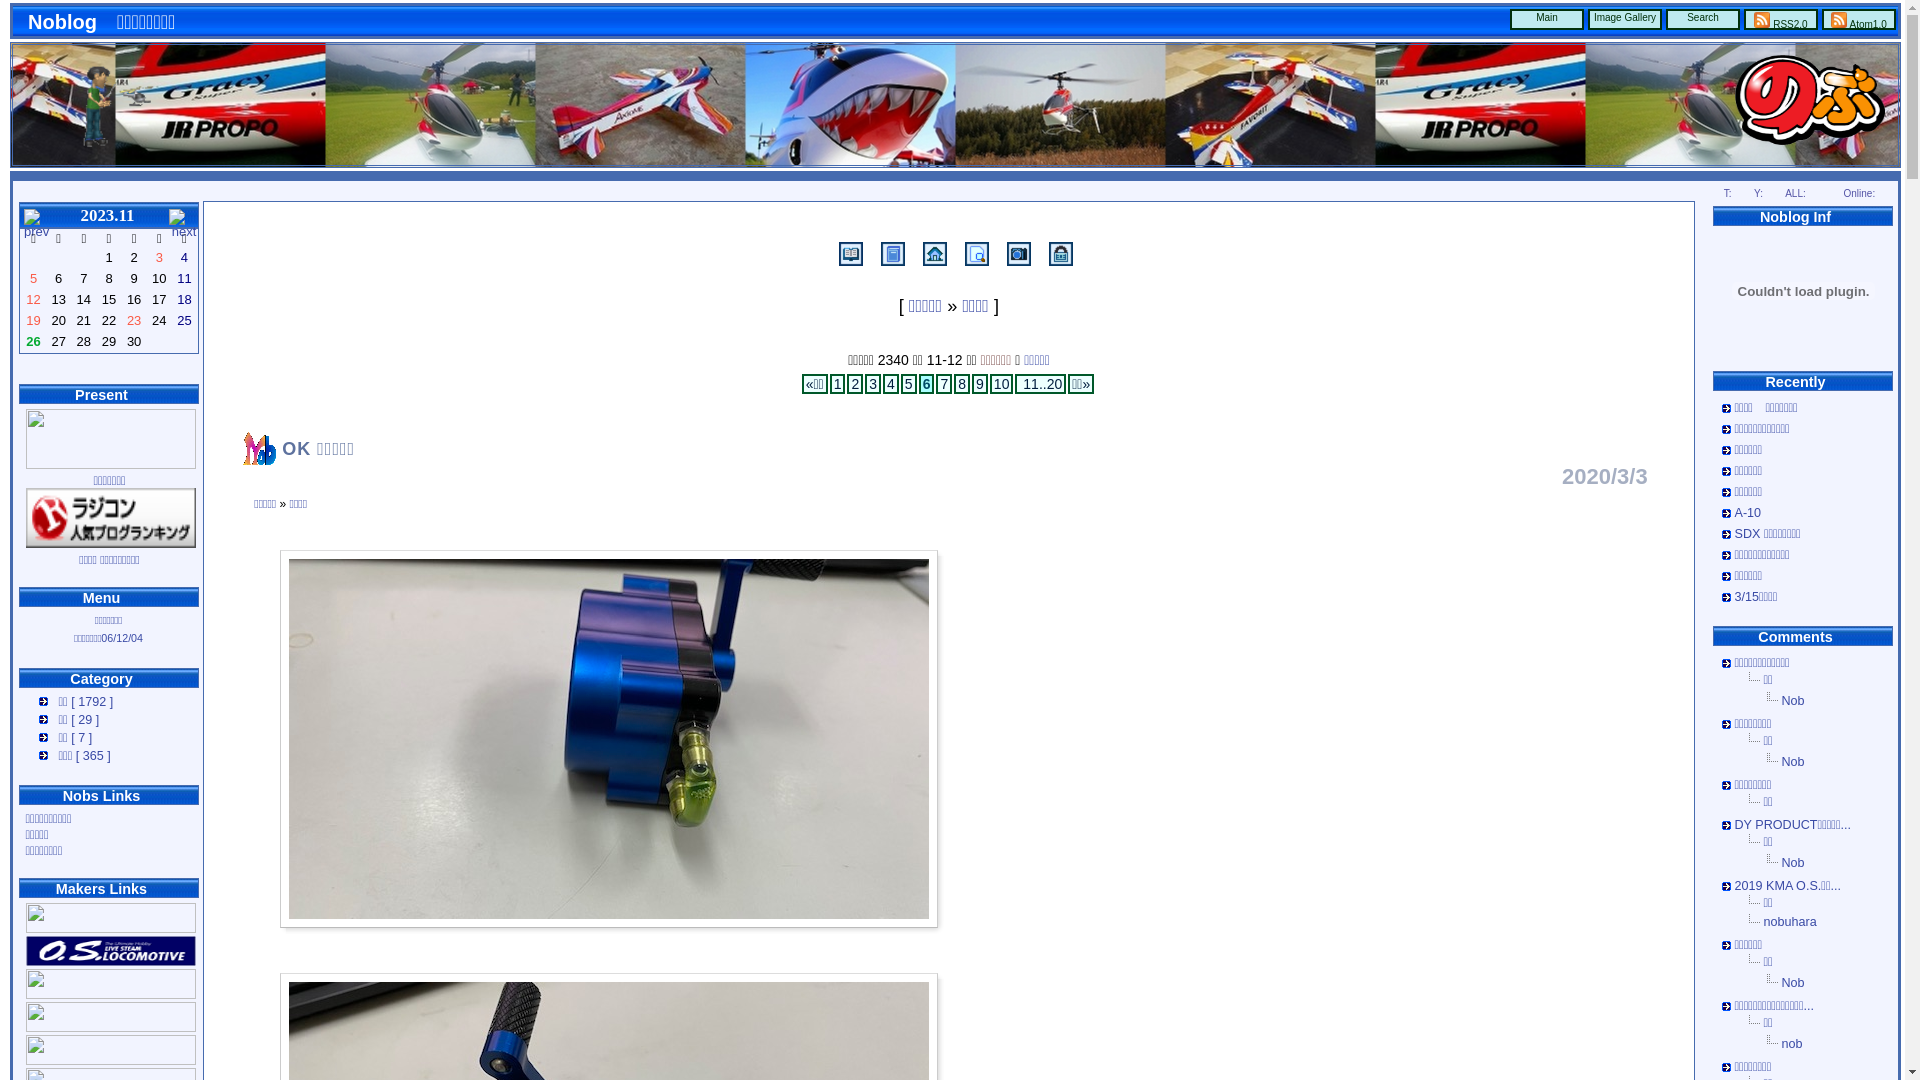 The height and width of the screenshot is (1080, 1920). Describe the element at coordinates (1547, 20) in the screenshot. I see `Main` at that location.